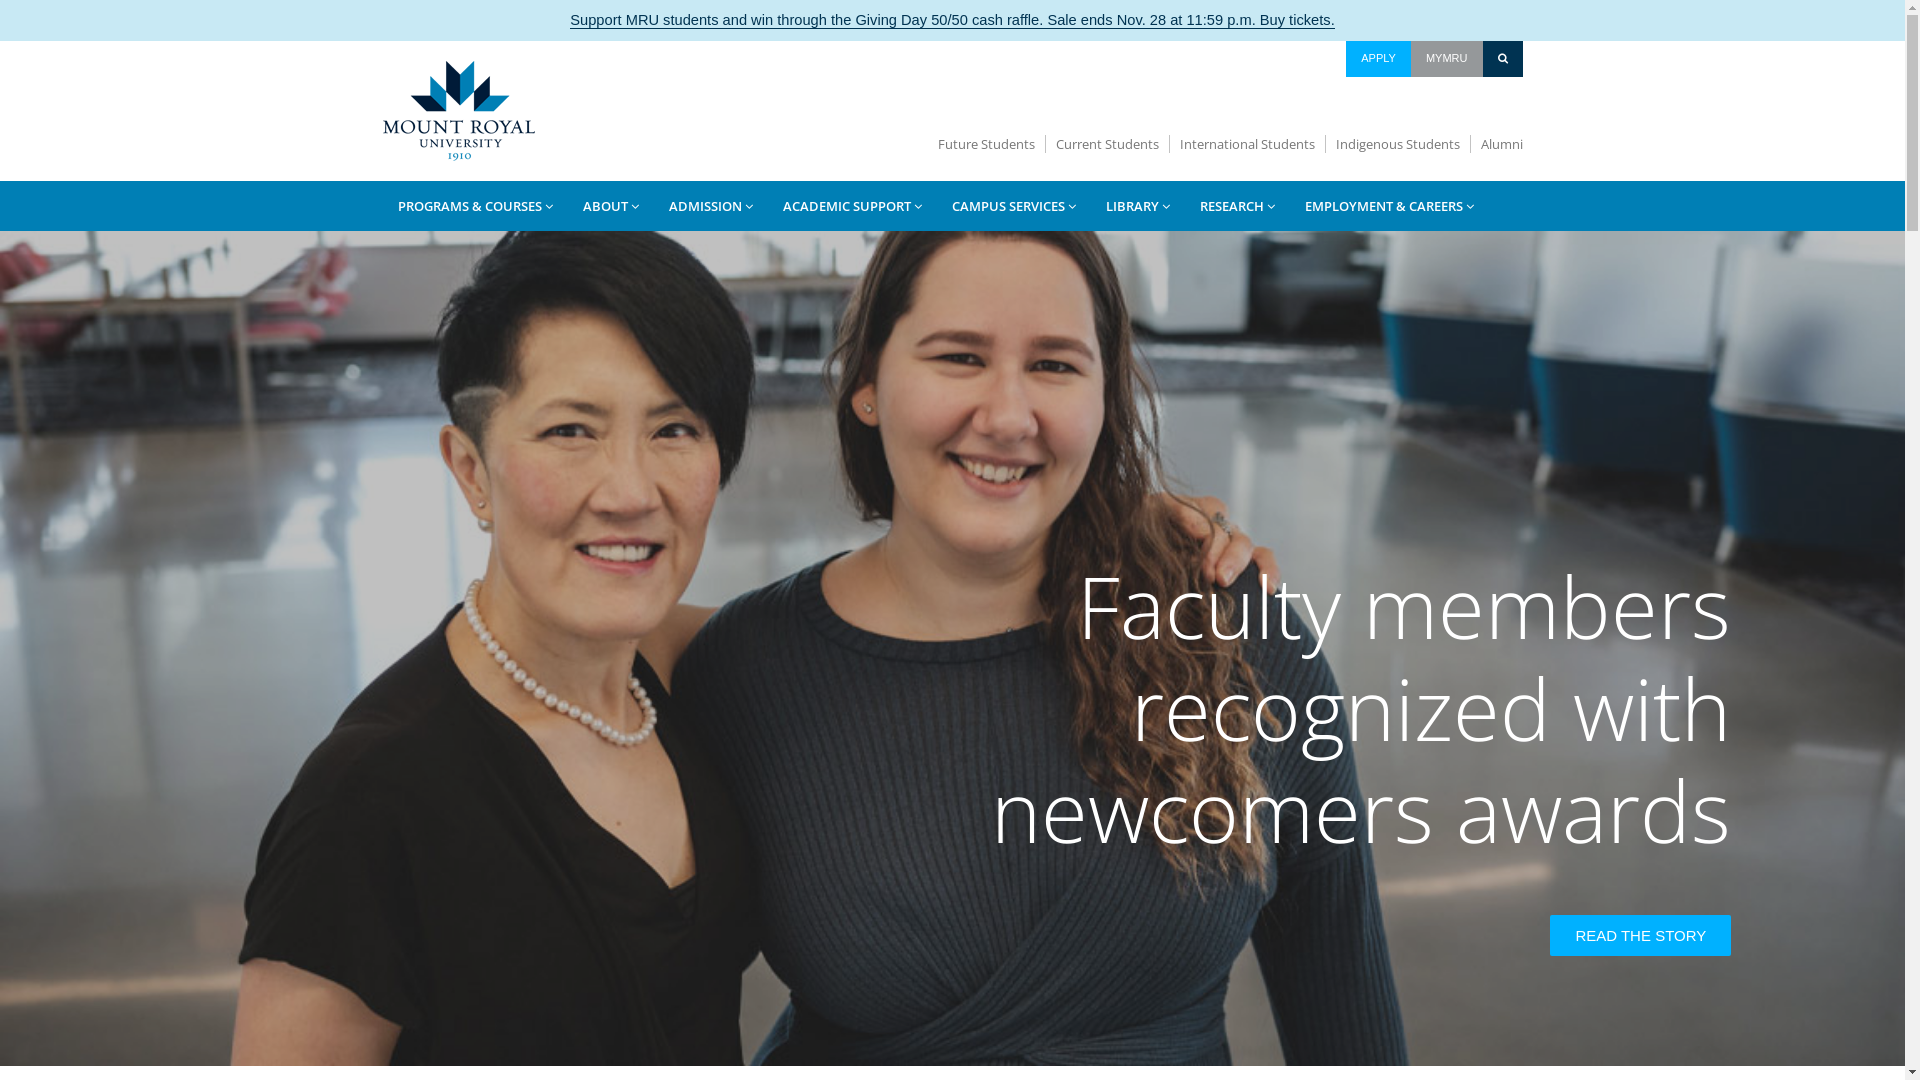 This screenshot has height=1080, width=1920. I want to click on Open search, so click(1503, 58).